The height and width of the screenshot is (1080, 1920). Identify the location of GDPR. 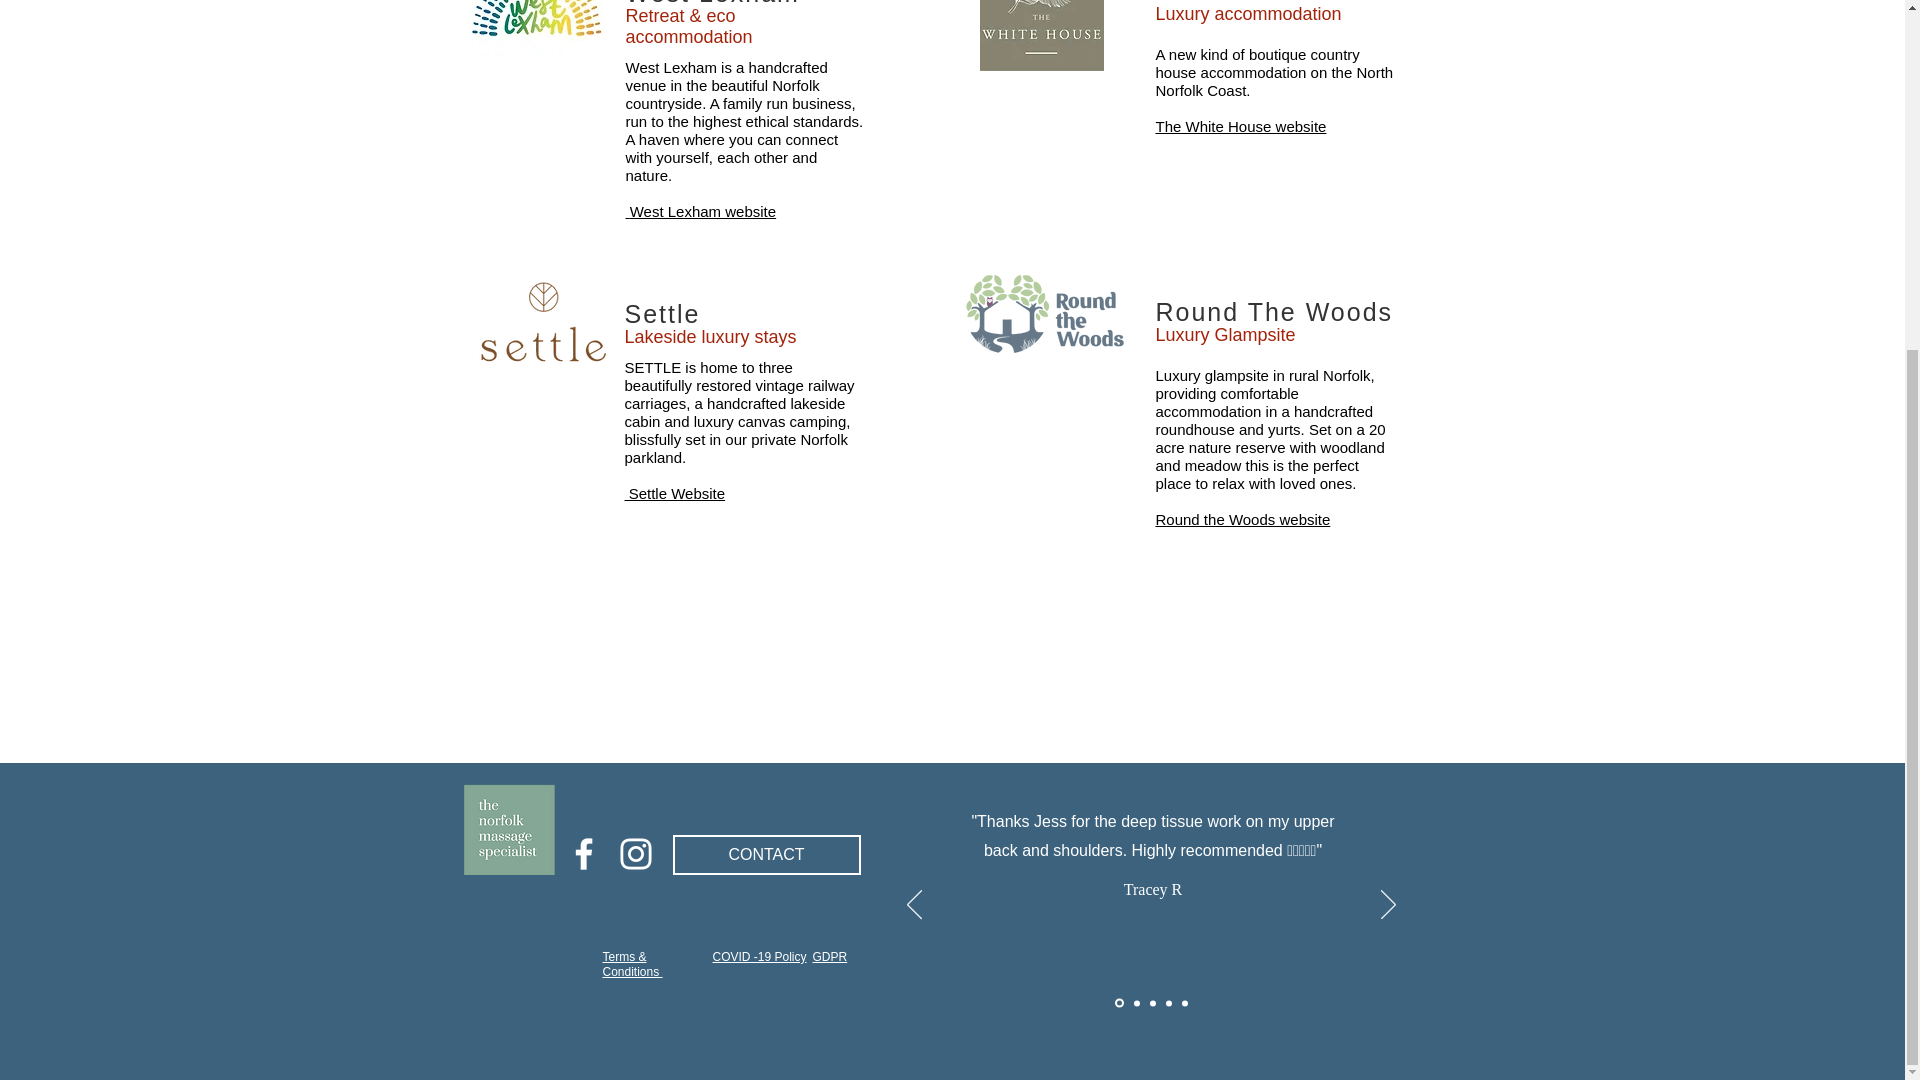
(829, 957).